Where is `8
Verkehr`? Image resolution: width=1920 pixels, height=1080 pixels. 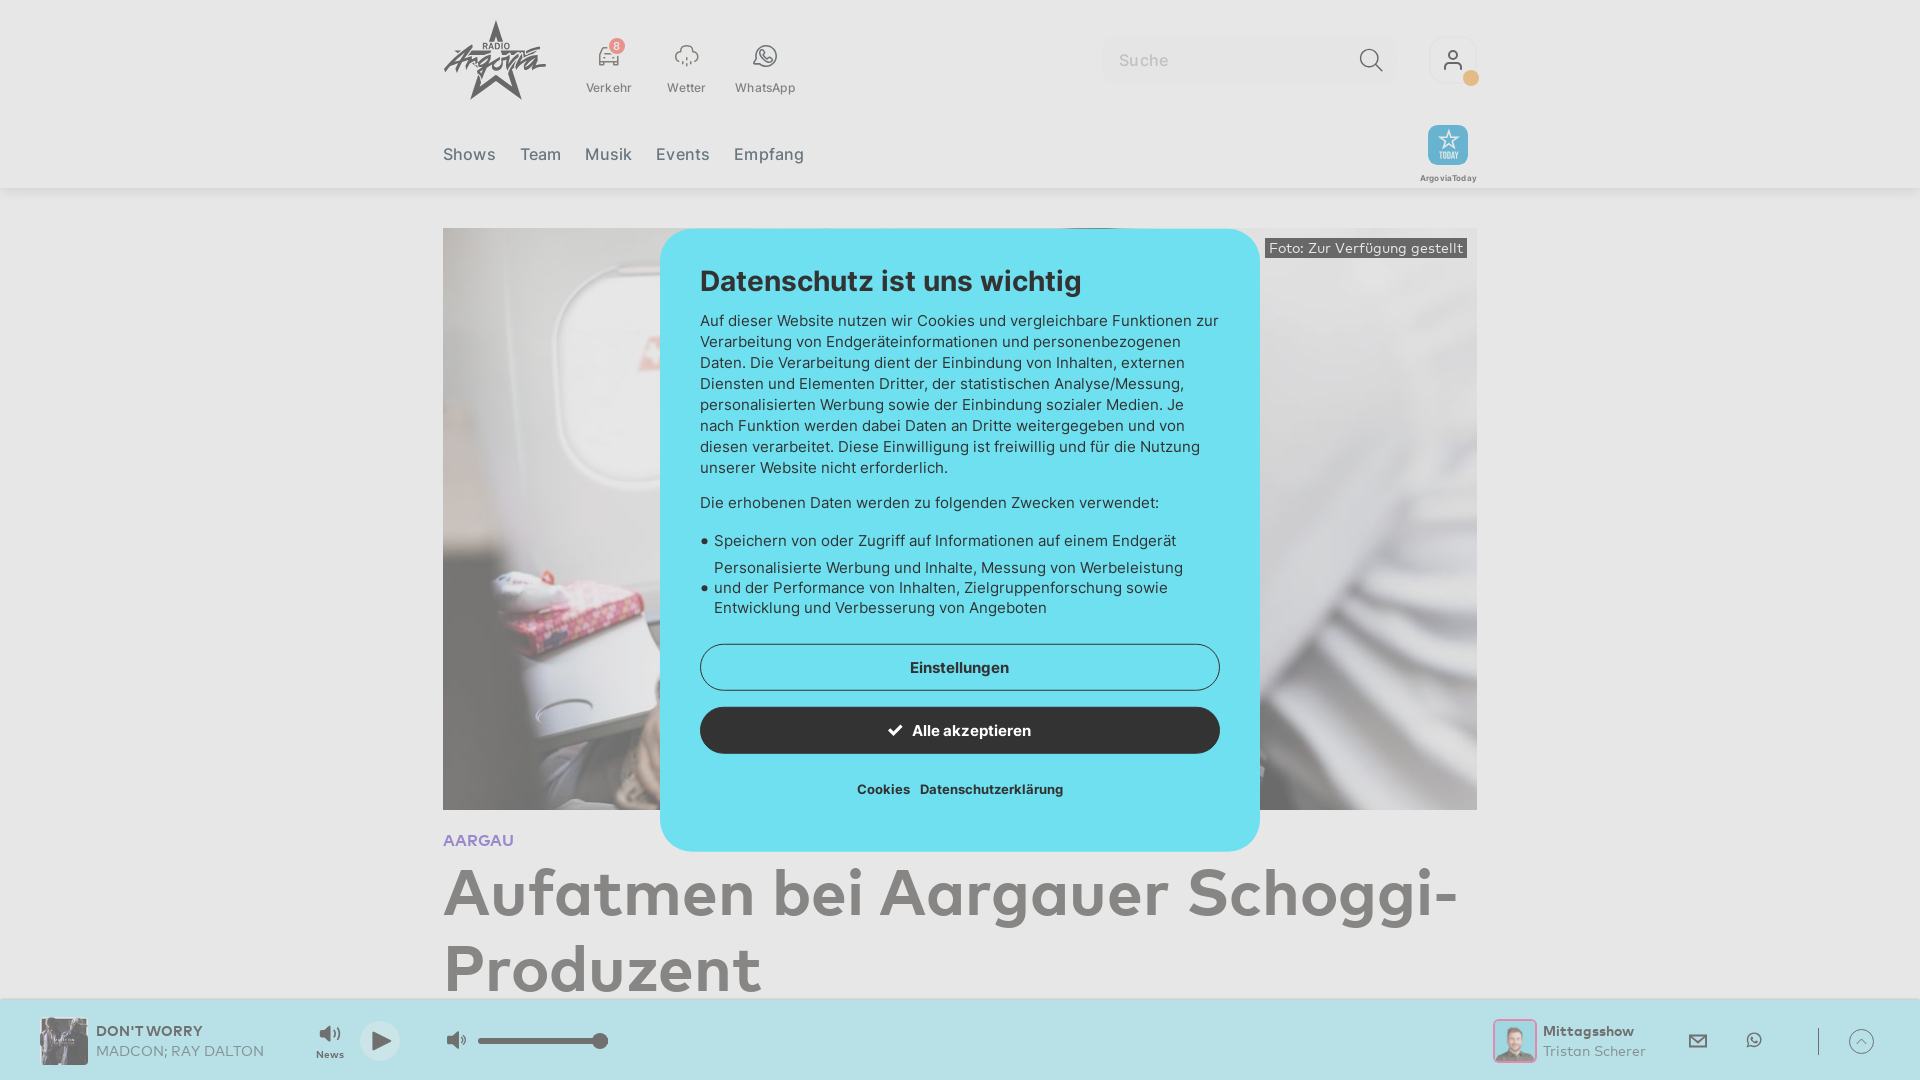 8
Verkehr is located at coordinates (609, 60).